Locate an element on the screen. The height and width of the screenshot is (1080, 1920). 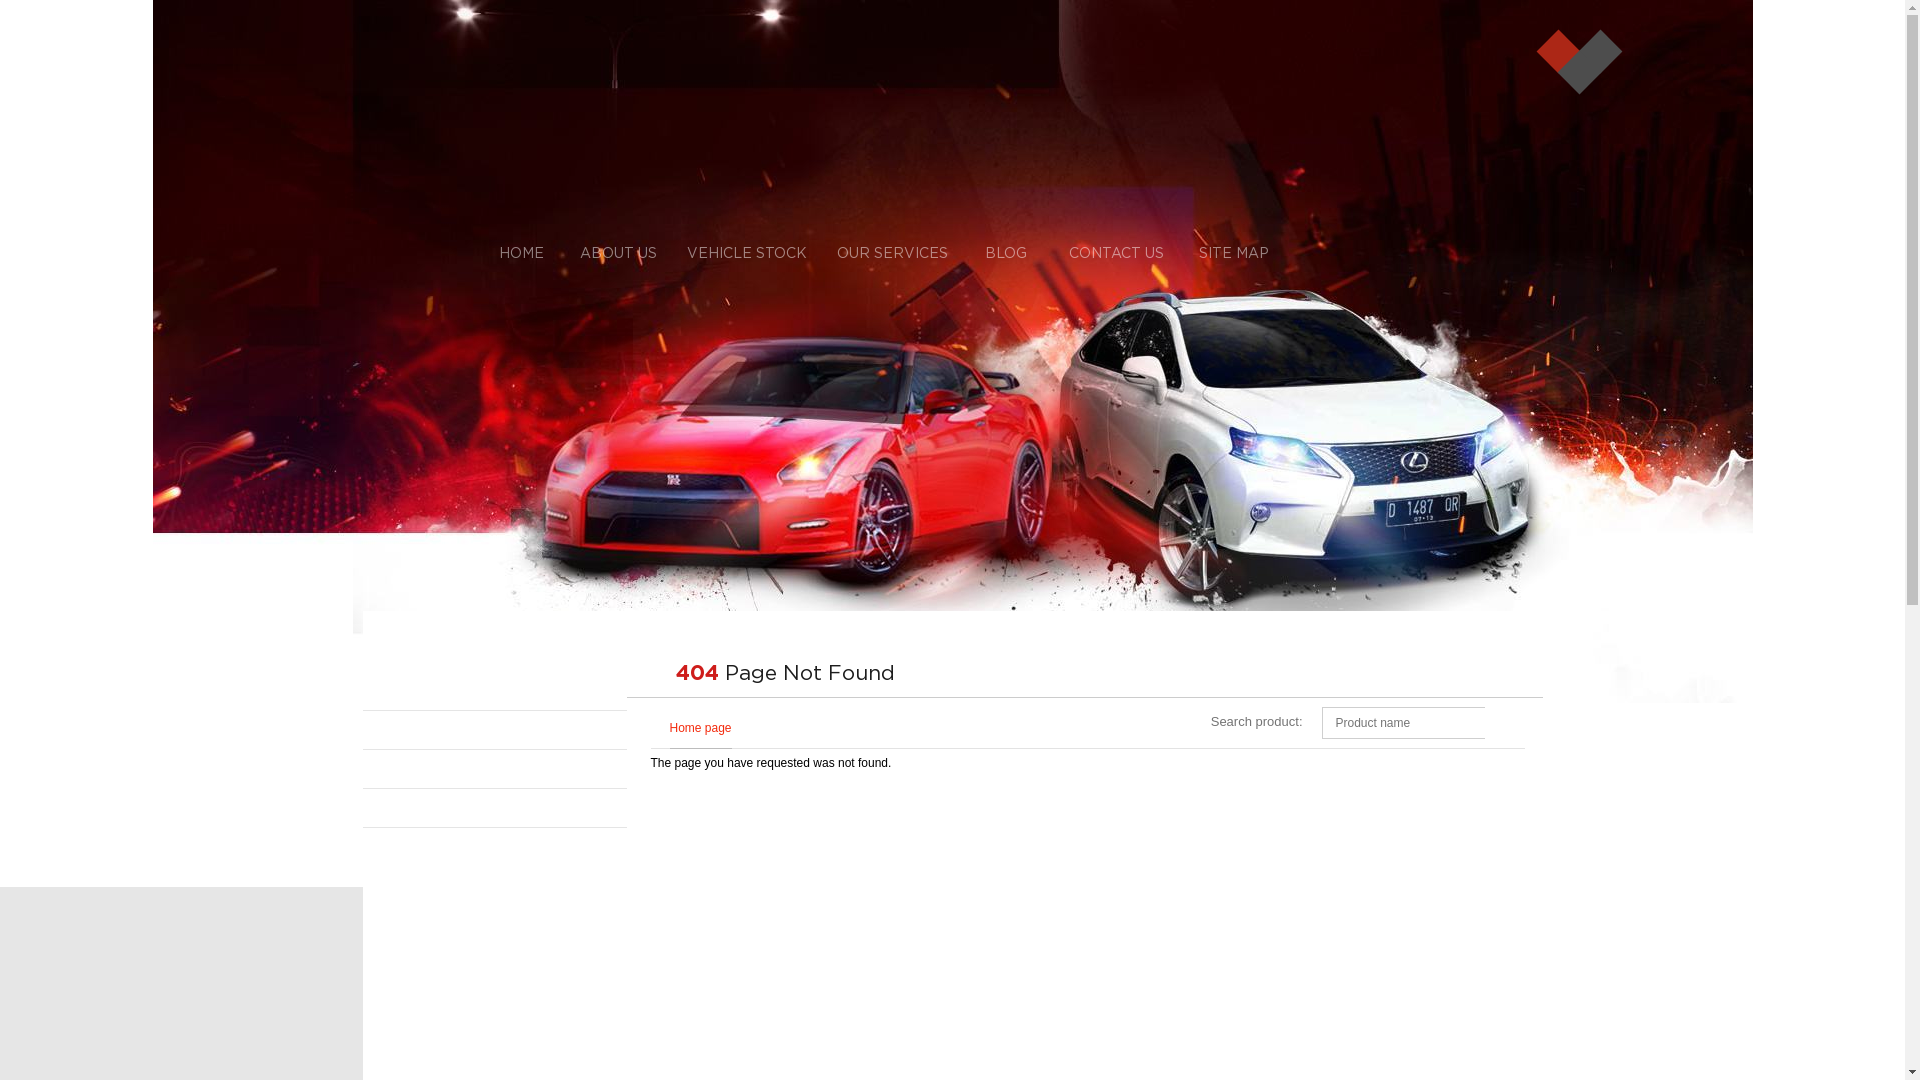
LEXUS is located at coordinates (494, 770).